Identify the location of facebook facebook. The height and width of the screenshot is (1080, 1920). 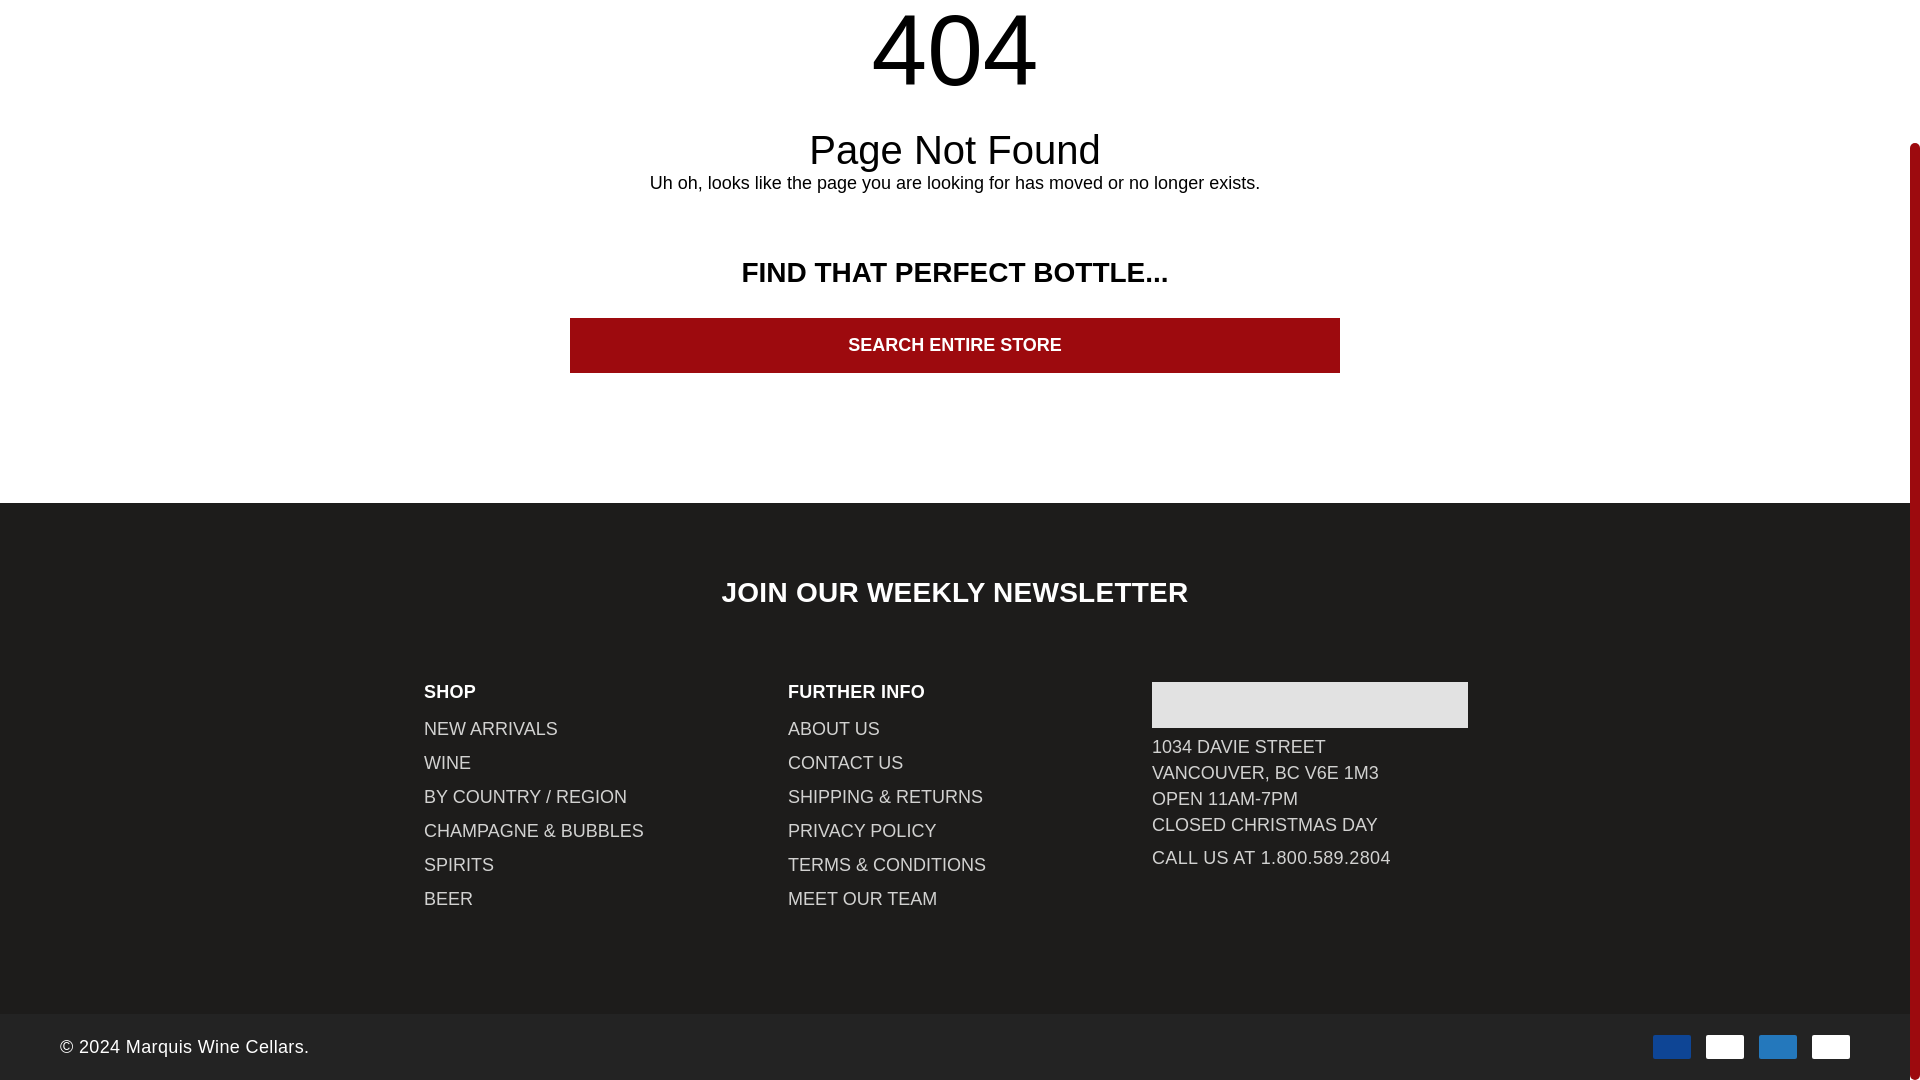
(1156, 918).